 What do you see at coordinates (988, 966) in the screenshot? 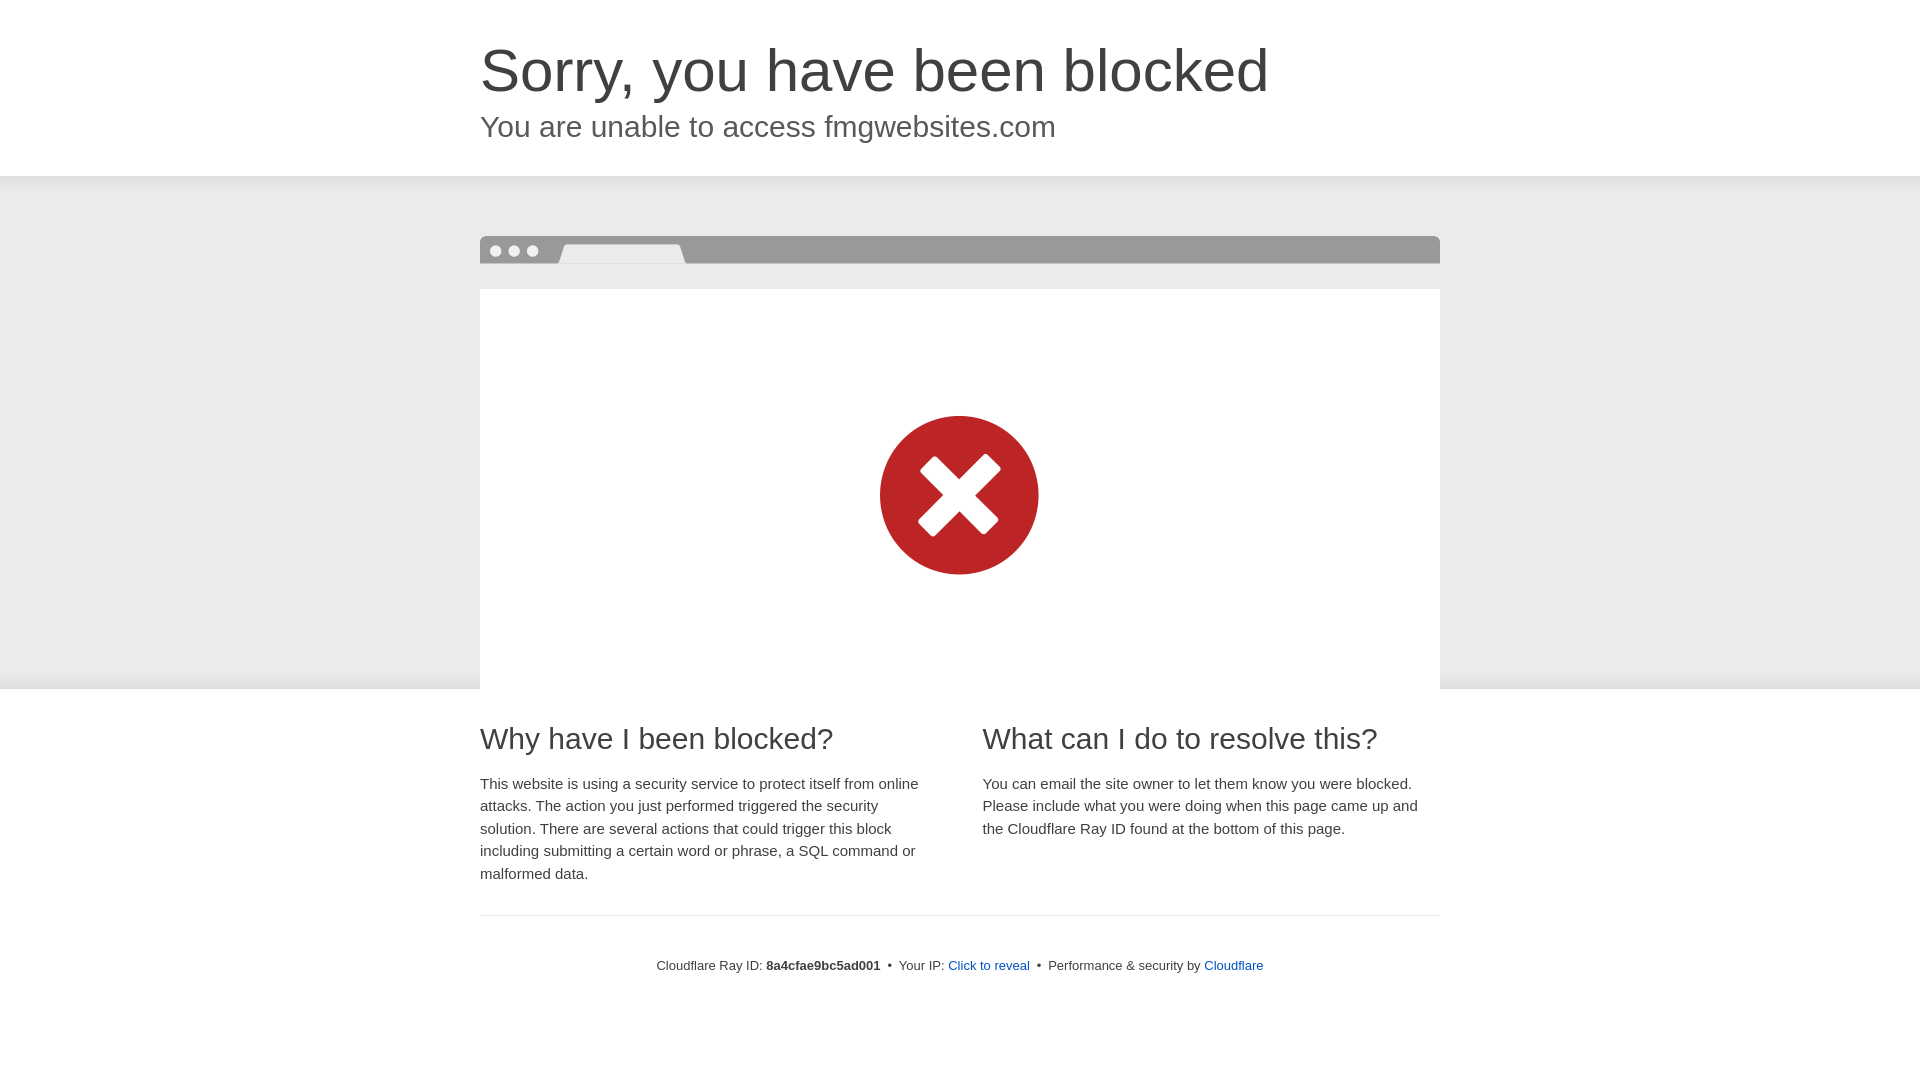
I see `Click to reveal` at bounding box center [988, 966].